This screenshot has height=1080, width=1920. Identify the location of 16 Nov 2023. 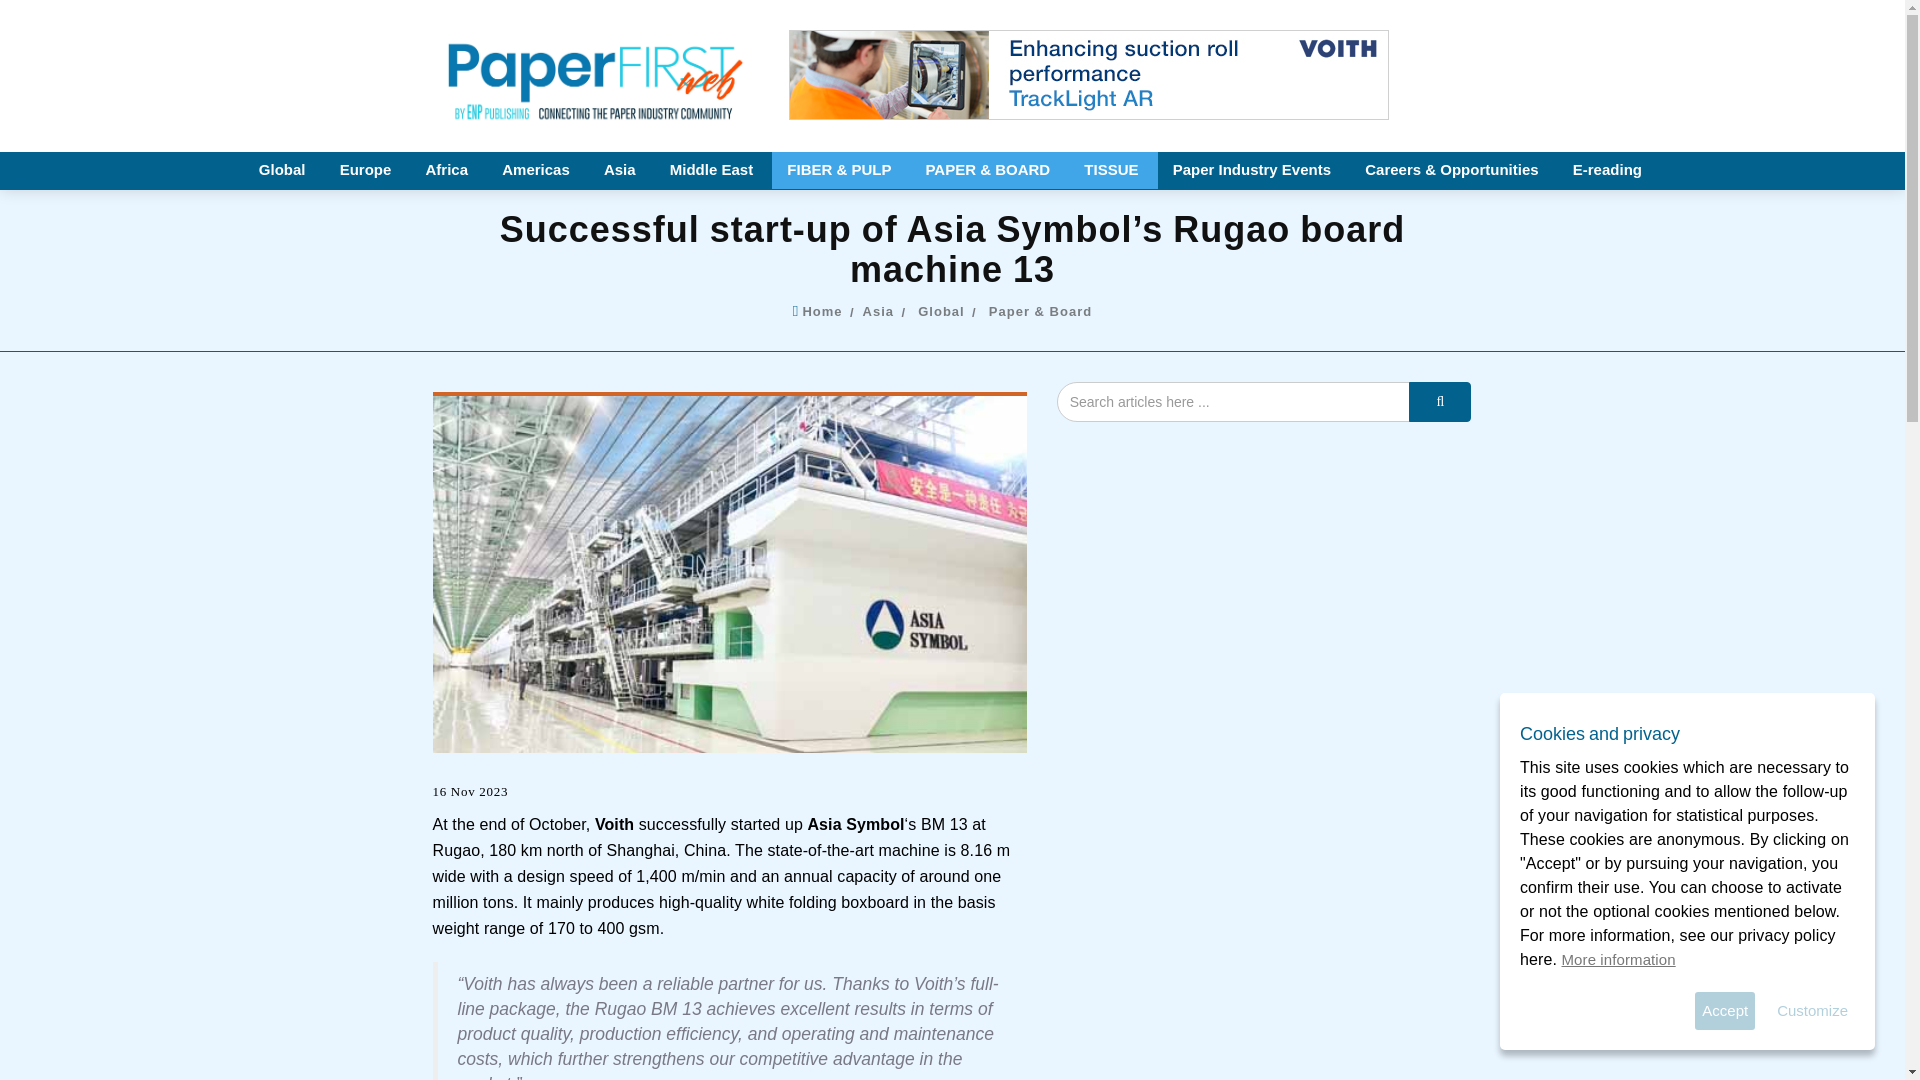
(470, 792).